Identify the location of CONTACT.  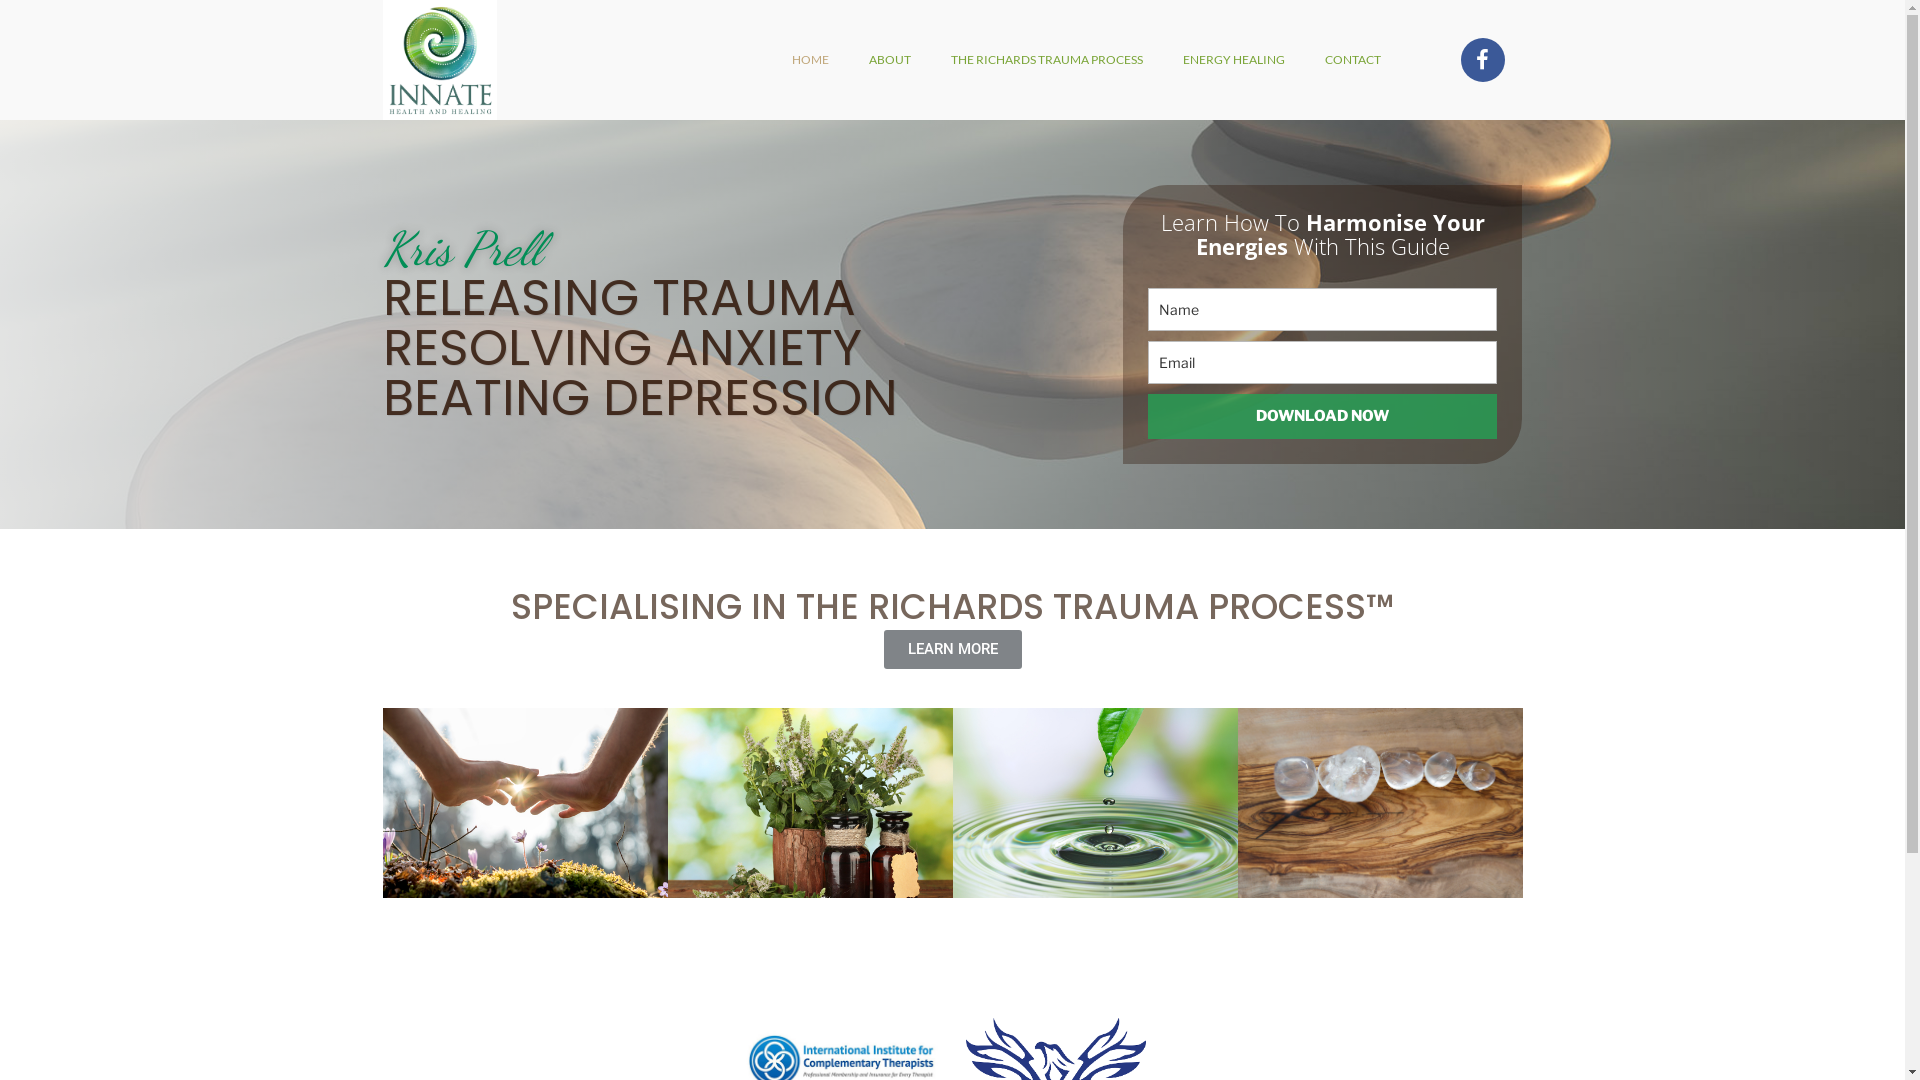
(1353, 60).